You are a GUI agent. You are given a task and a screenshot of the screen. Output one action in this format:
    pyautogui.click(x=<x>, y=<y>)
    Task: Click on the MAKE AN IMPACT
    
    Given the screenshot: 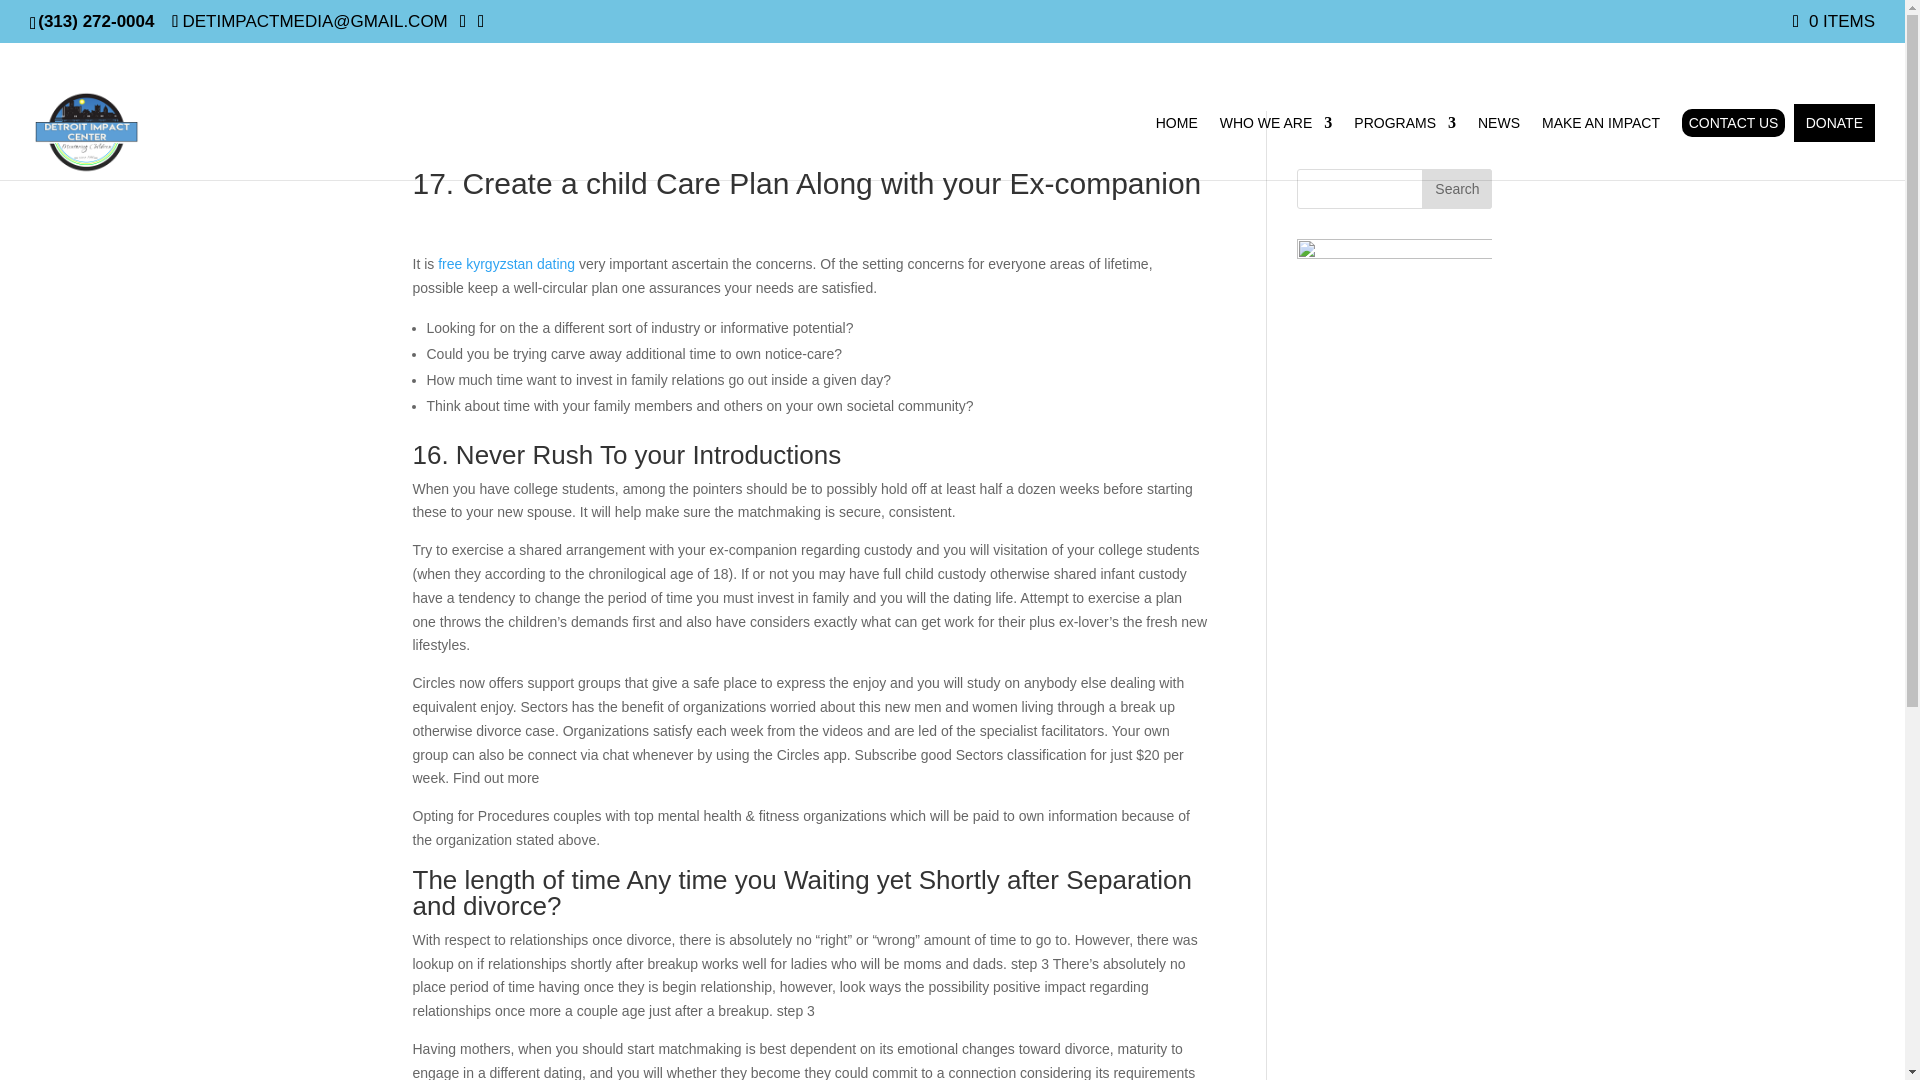 What is the action you would take?
    pyautogui.click(x=1600, y=148)
    